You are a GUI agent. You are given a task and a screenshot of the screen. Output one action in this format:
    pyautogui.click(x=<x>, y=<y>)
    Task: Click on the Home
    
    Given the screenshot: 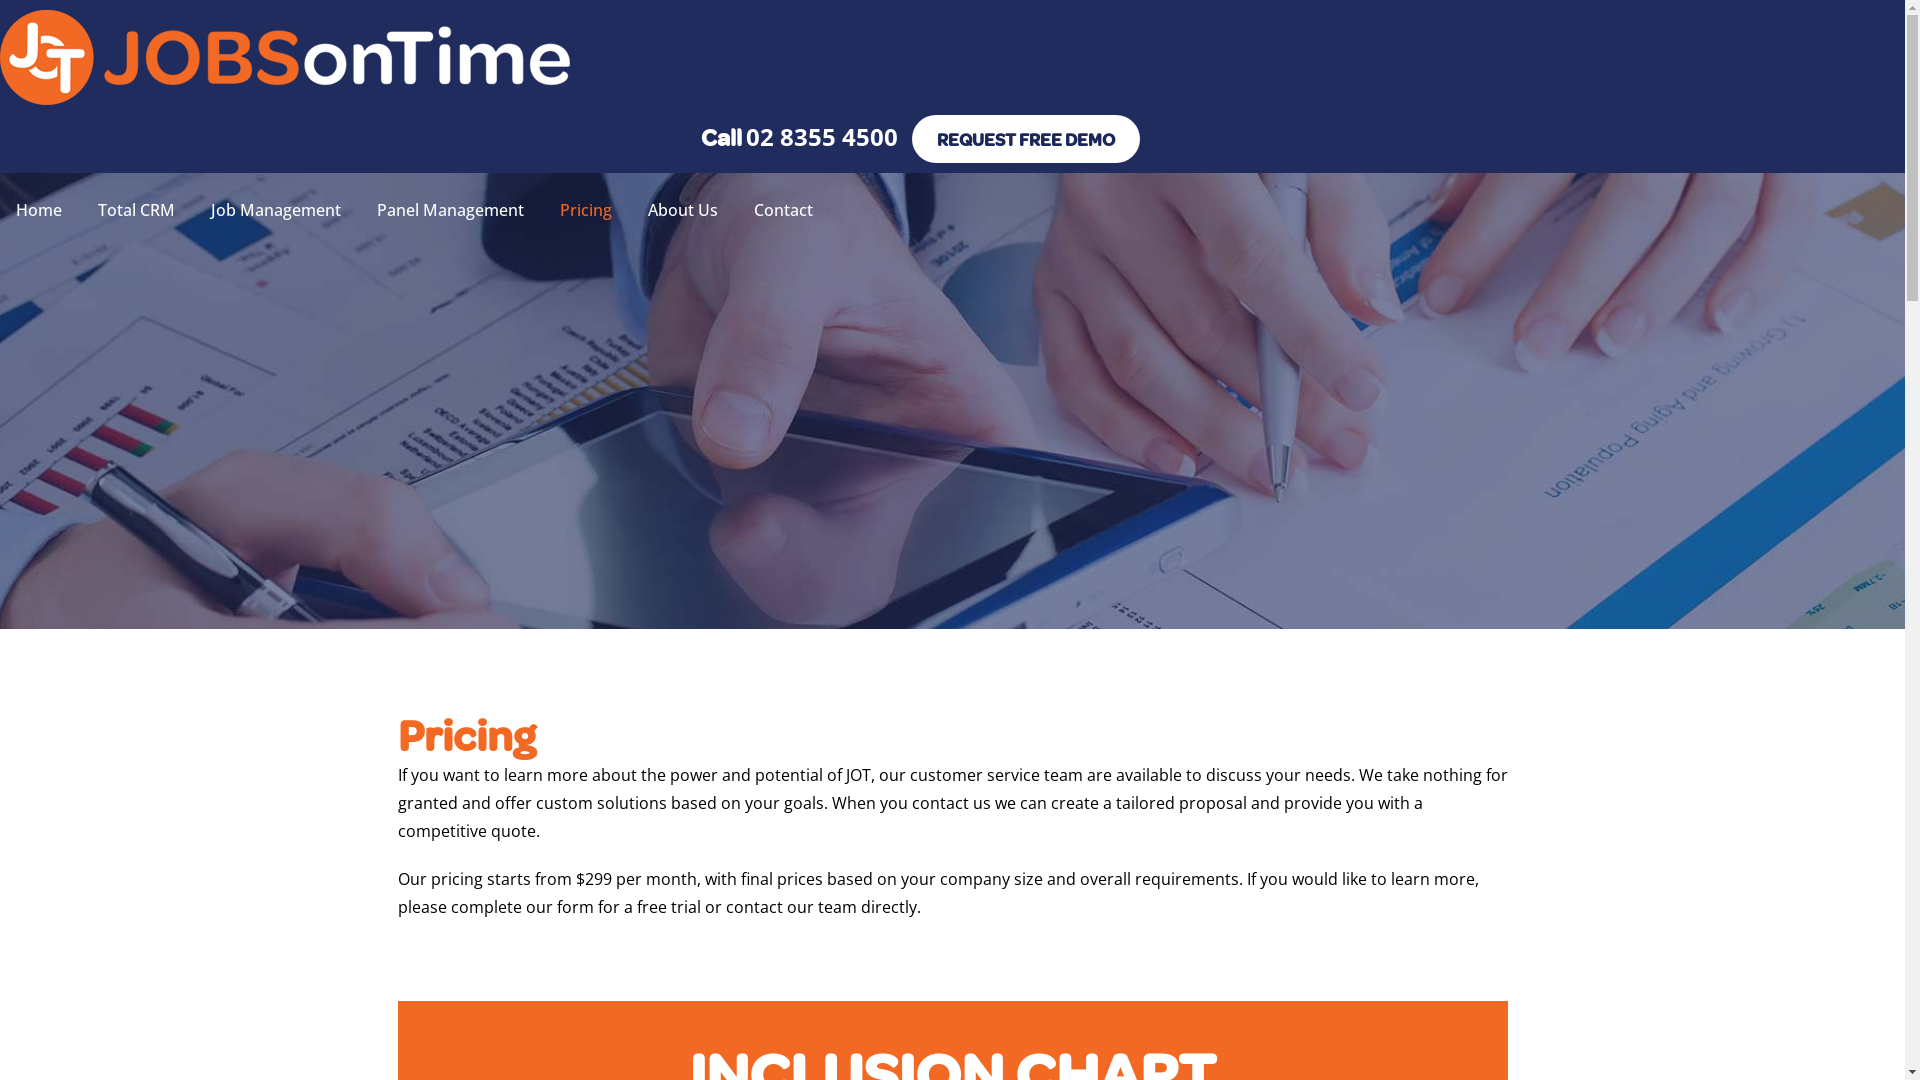 What is the action you would take?
    pyautogui.click(x=39, y=210)
    